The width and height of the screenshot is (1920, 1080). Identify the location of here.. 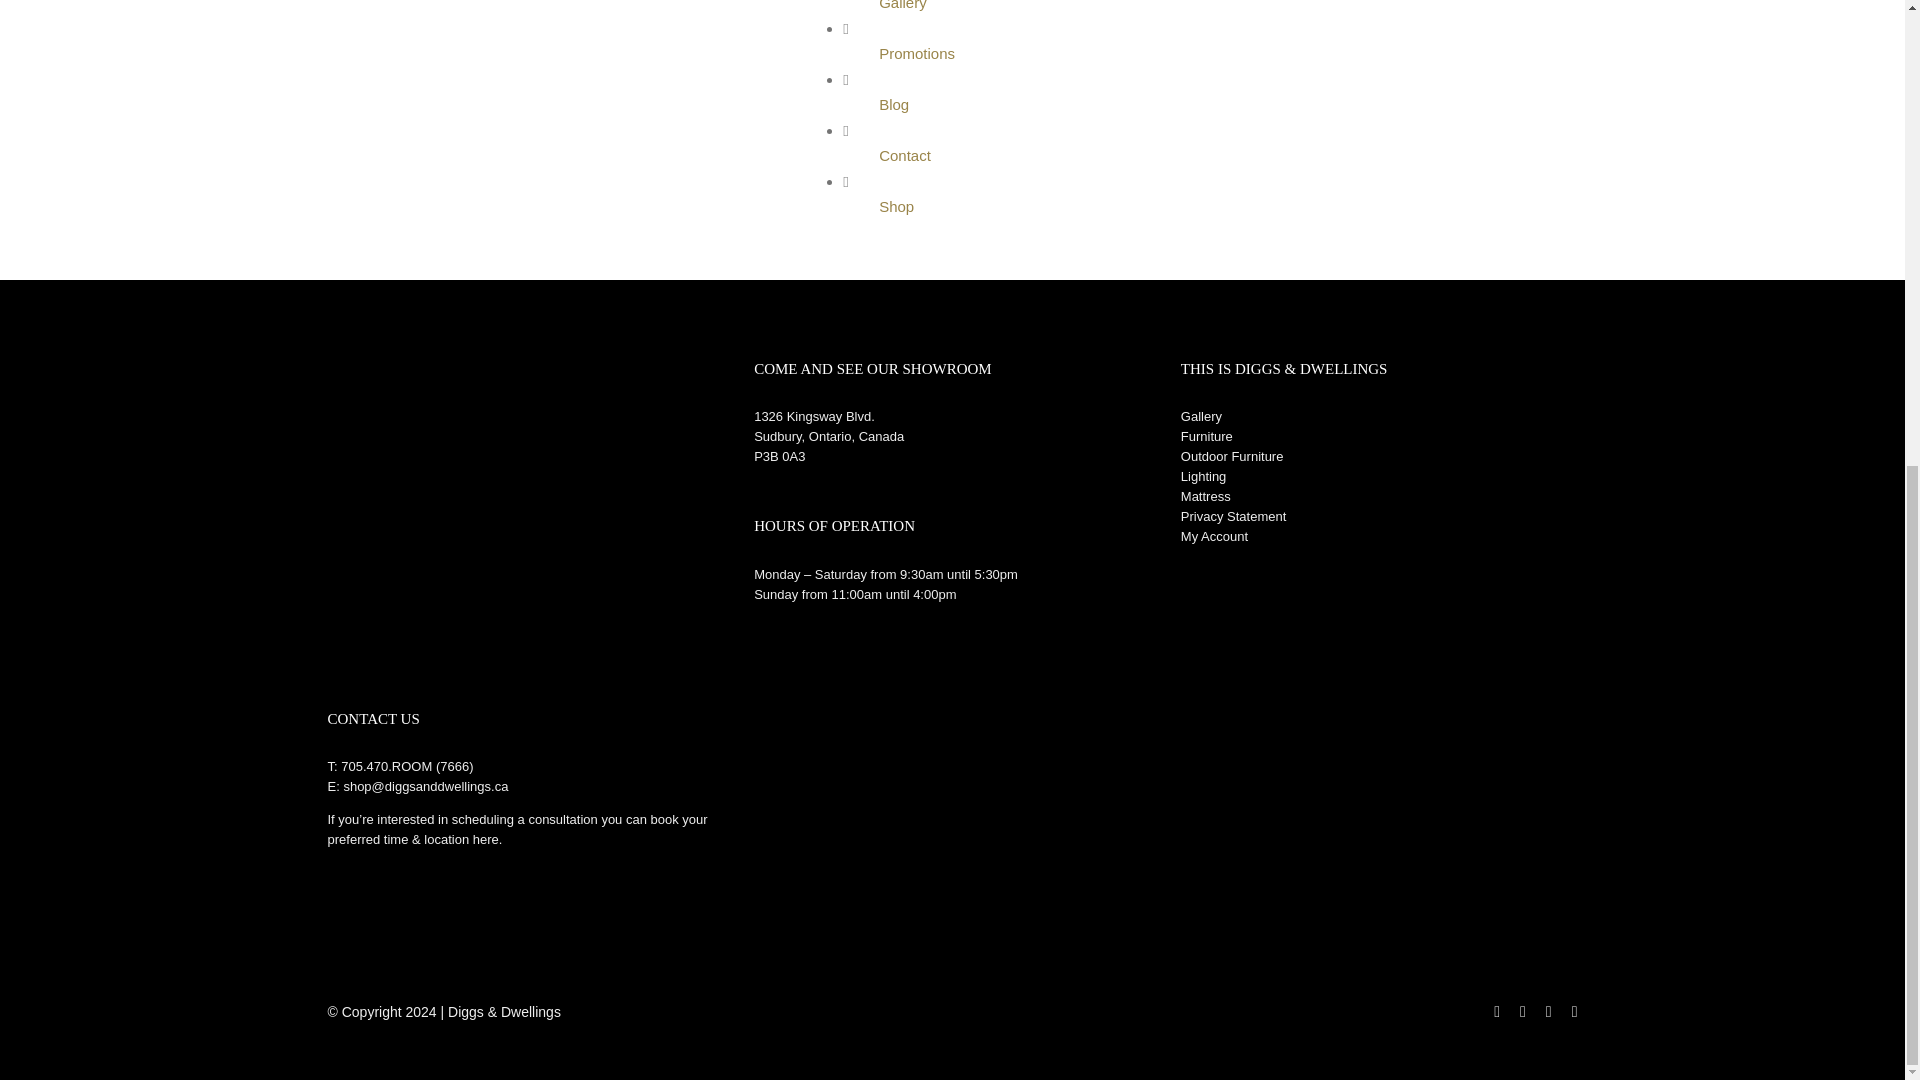
(488, 838).